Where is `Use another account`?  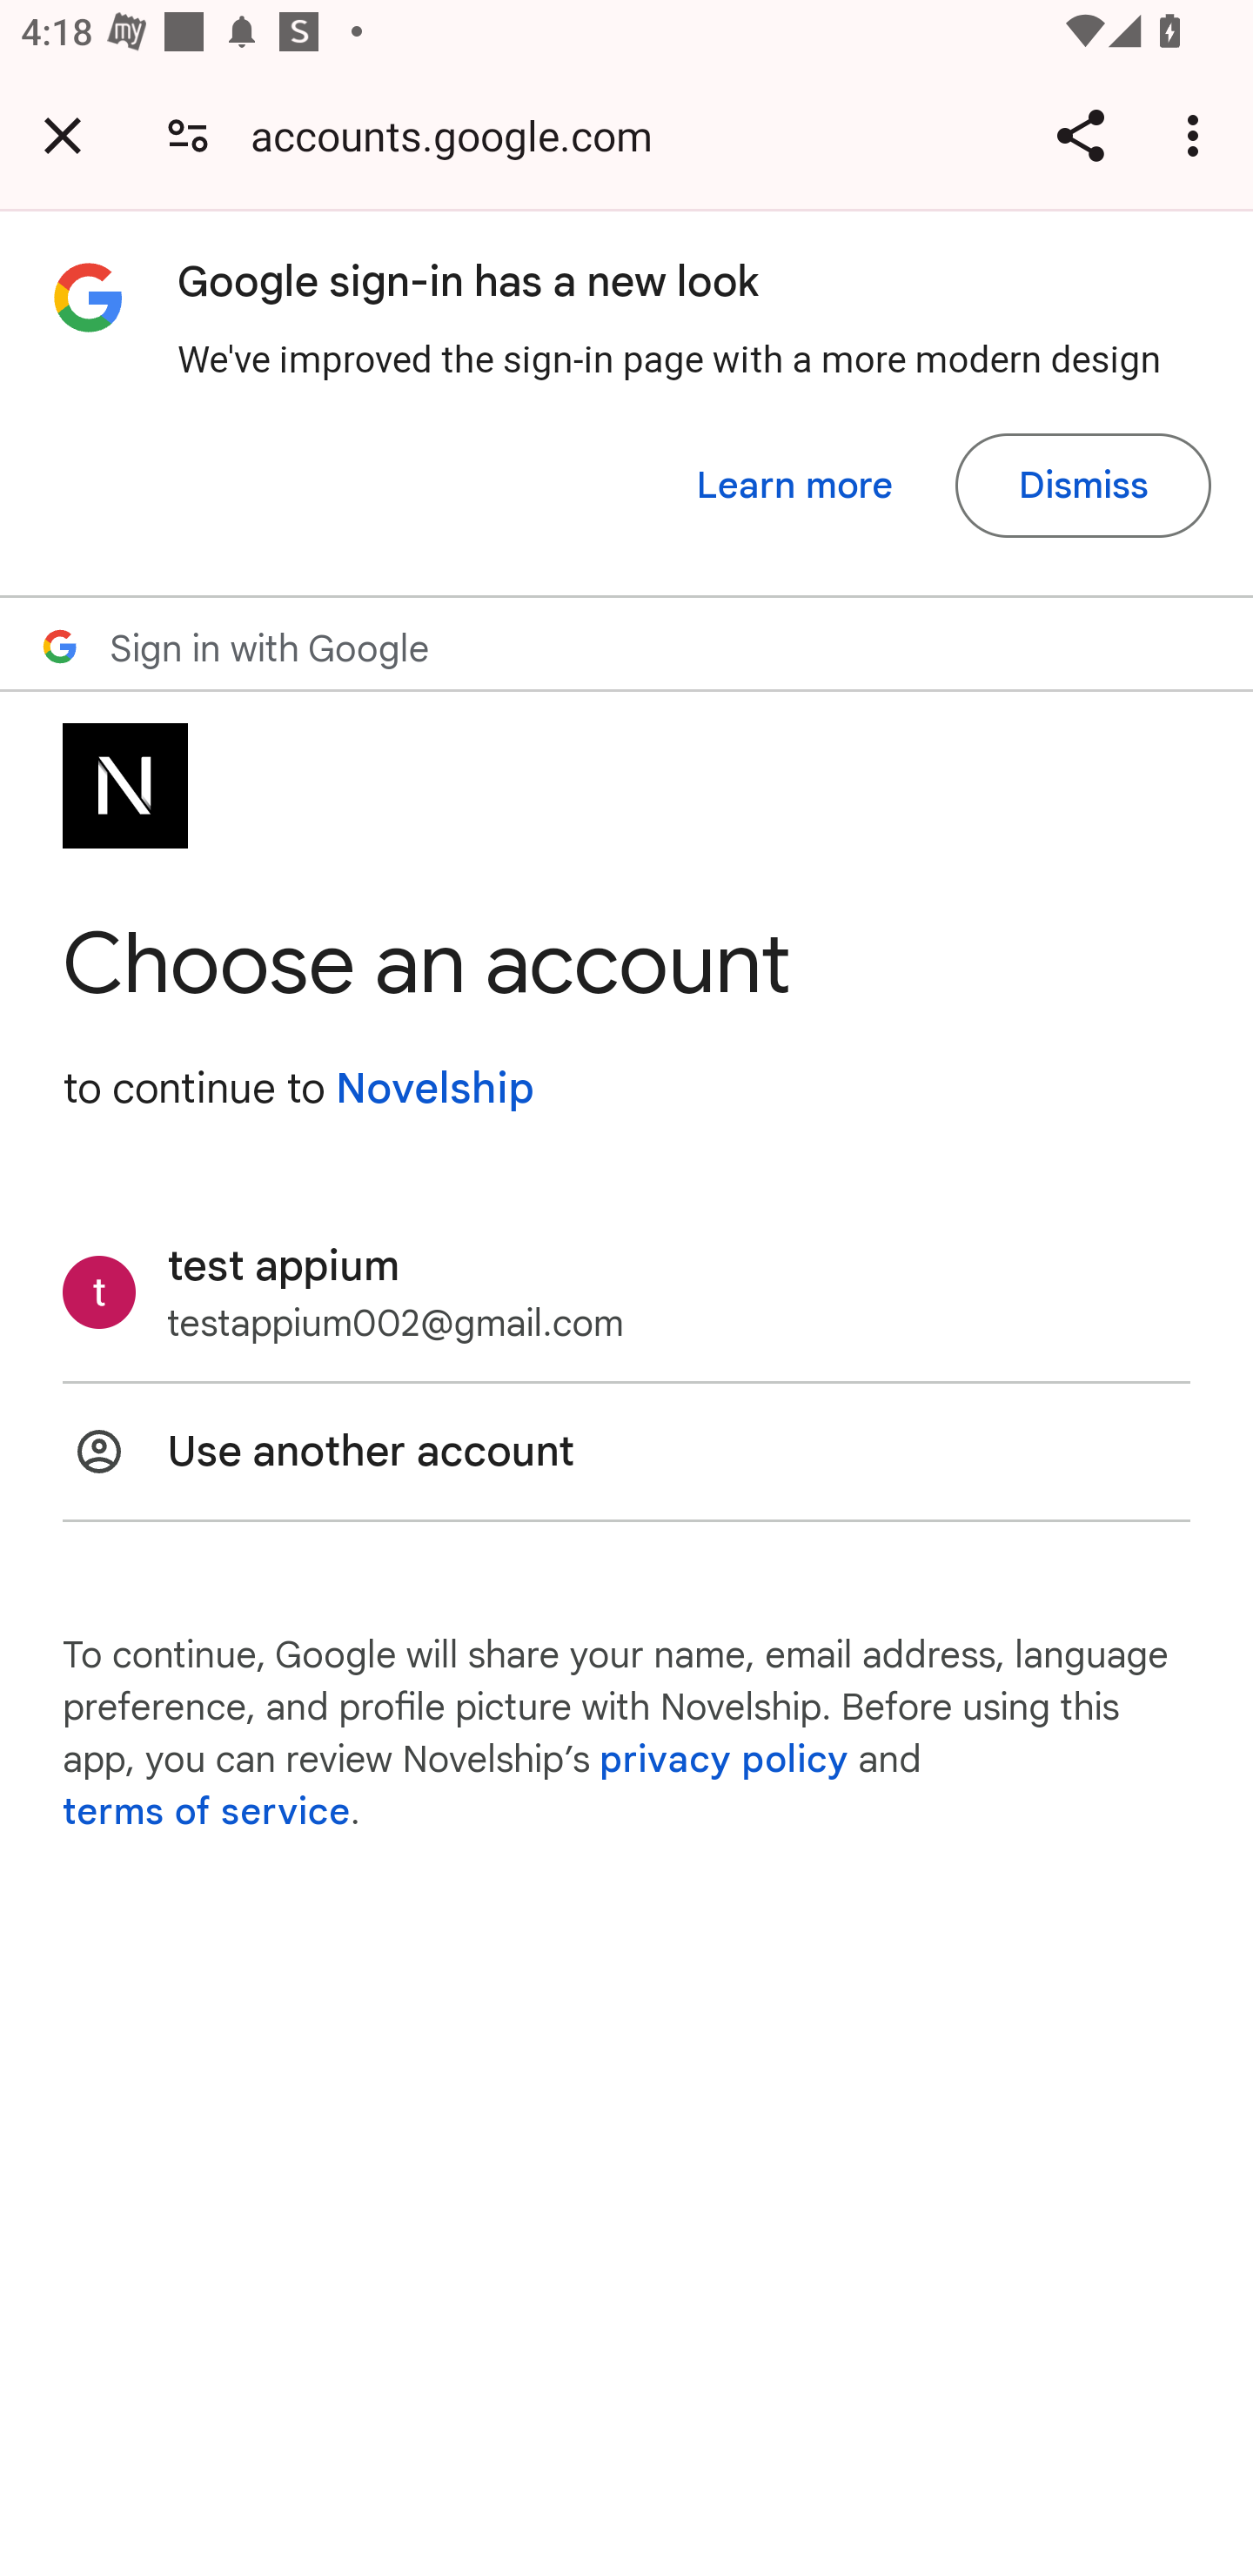 Use another account is located at coordinates (626, 1452).